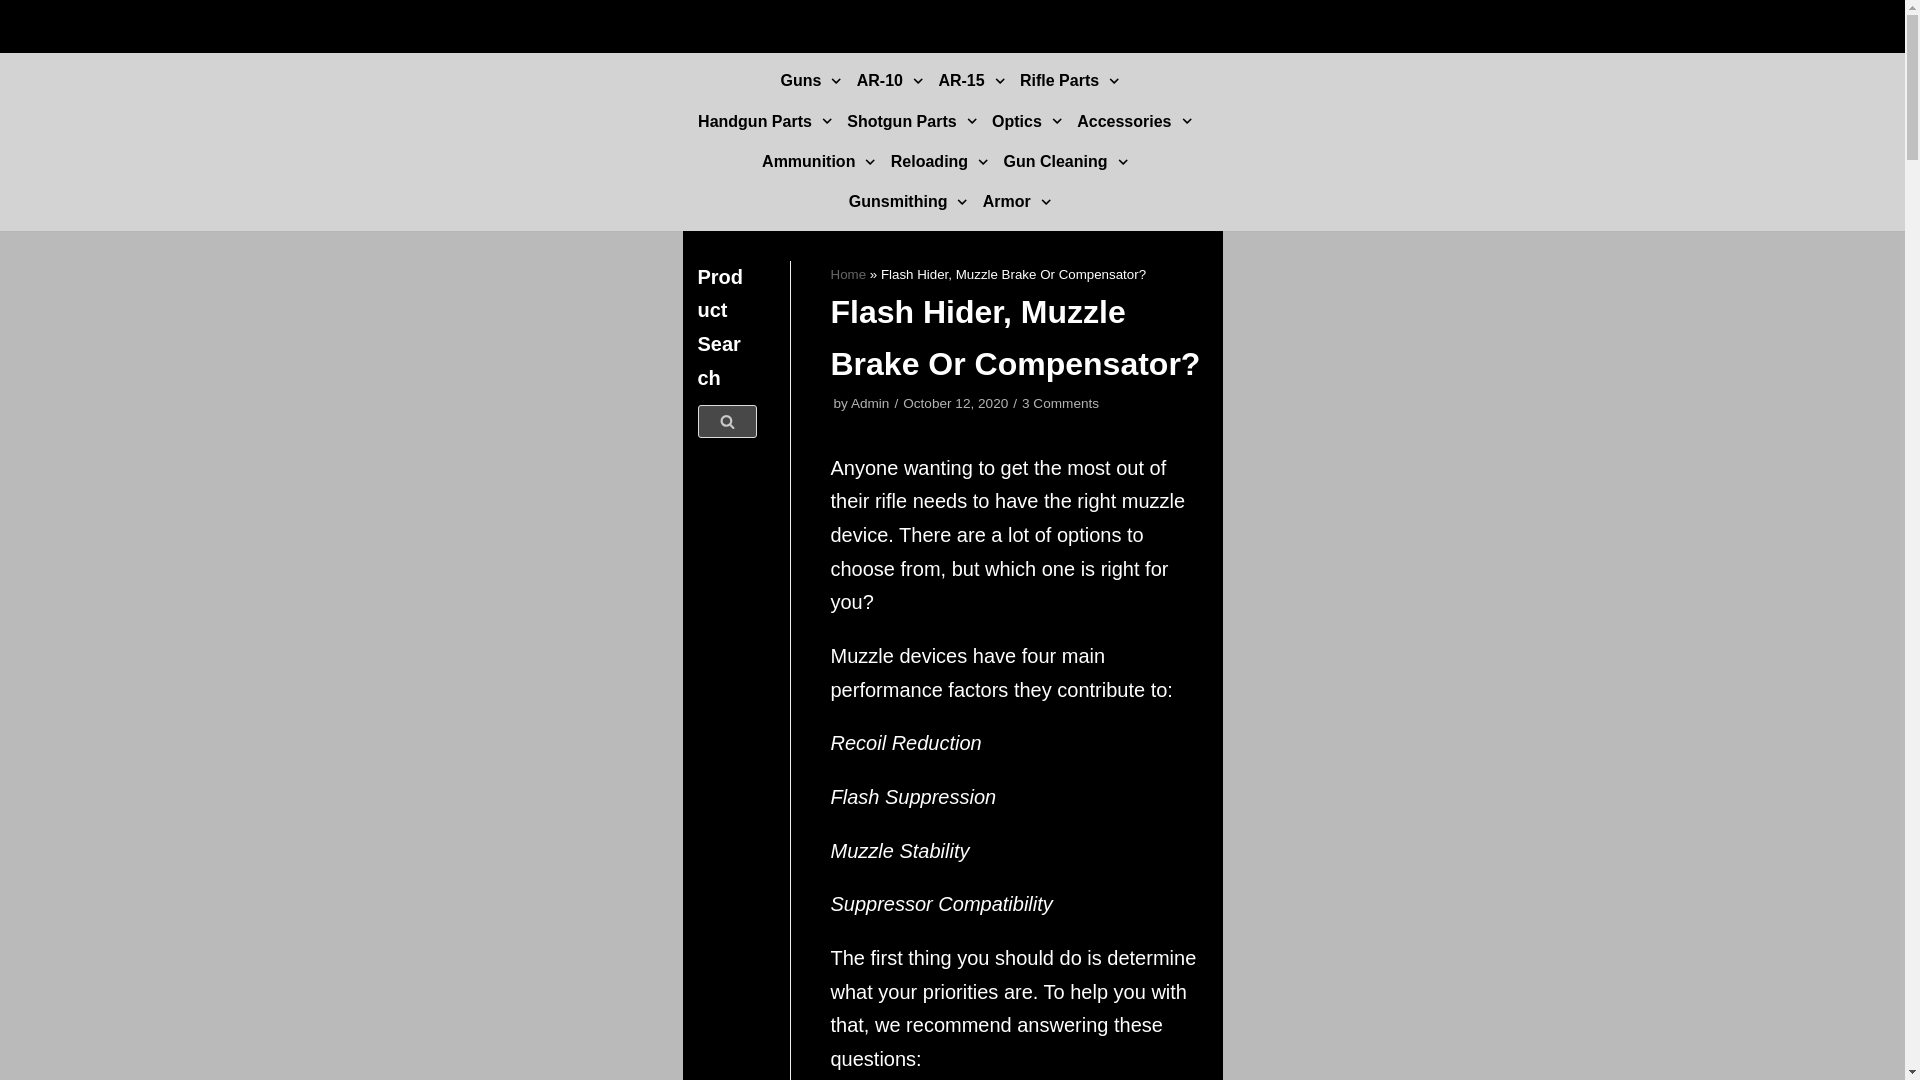 Image resolution: width=1920 pixels, height=1080 pixels. I want to click on AR-15, so click(974, 80).